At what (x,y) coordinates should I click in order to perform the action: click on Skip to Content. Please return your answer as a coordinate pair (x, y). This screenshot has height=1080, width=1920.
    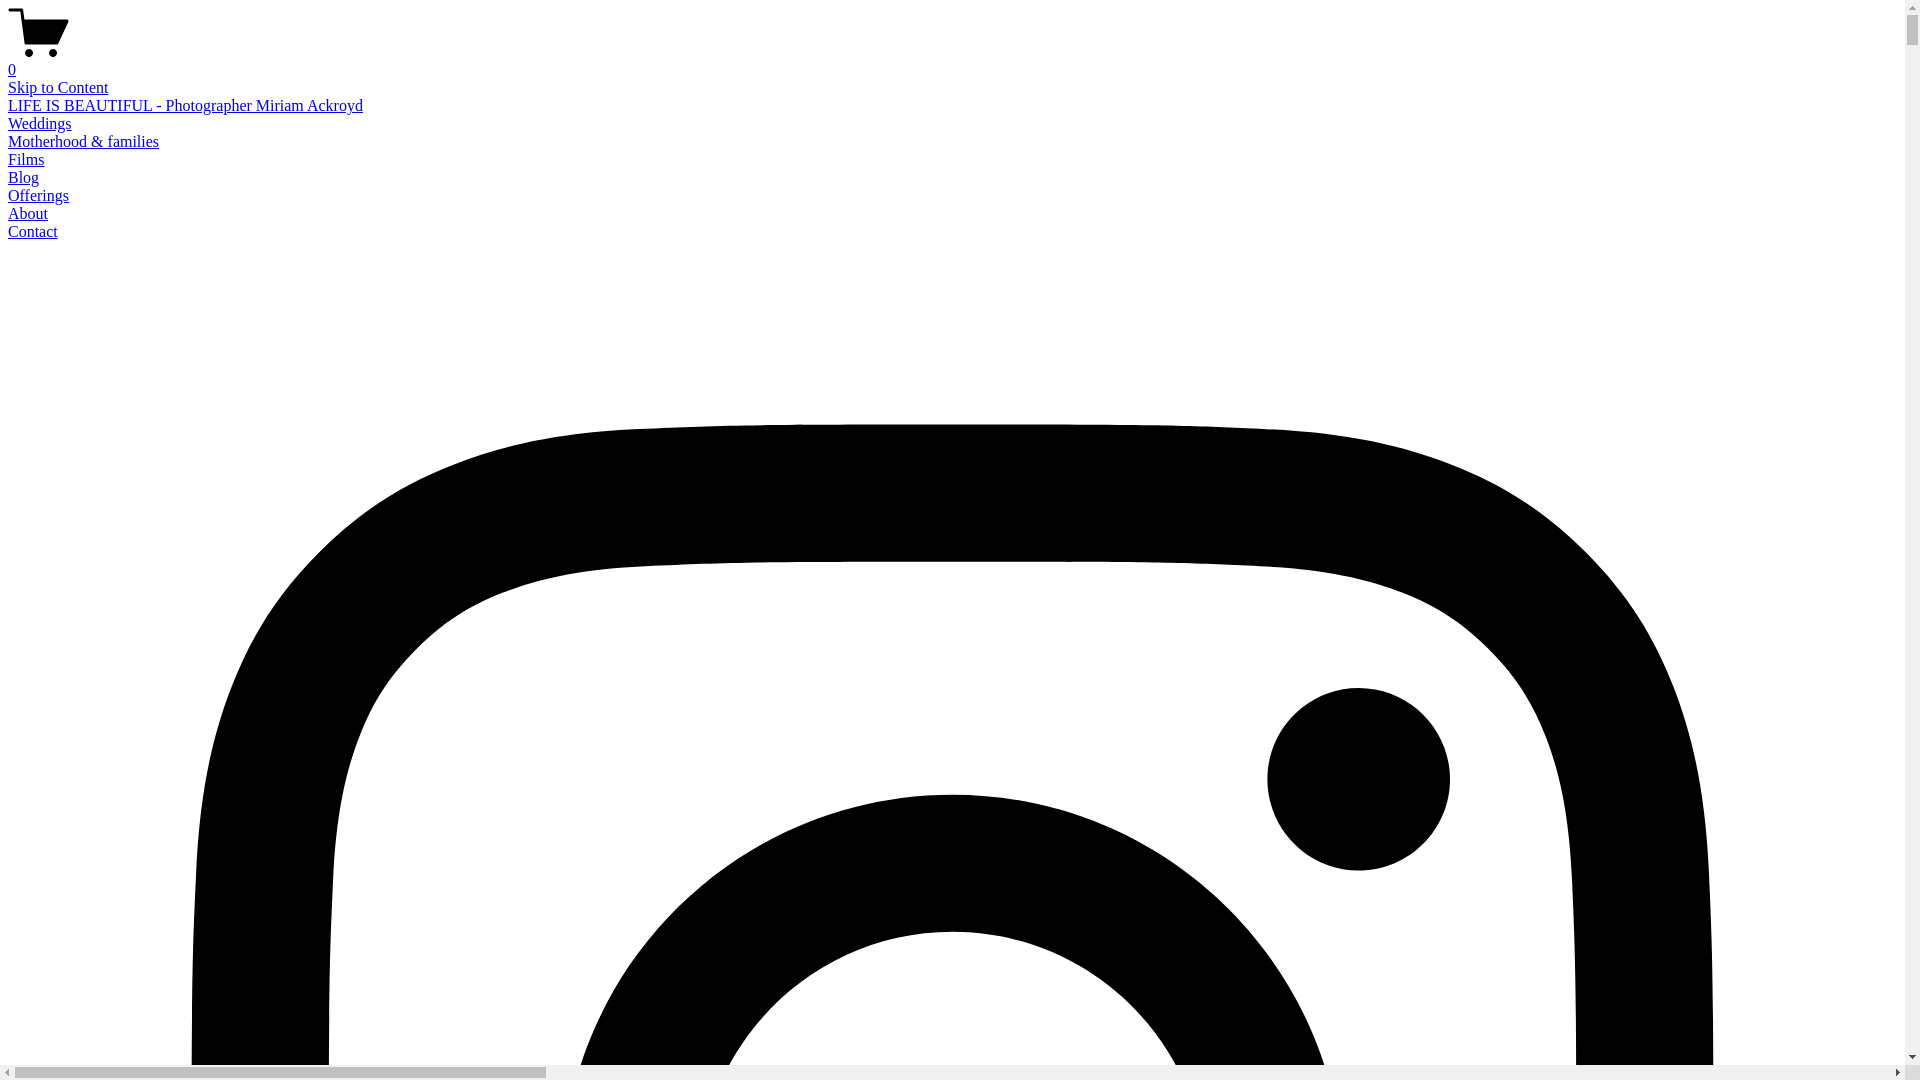
    Looking at the image, I should click on (58, 88).